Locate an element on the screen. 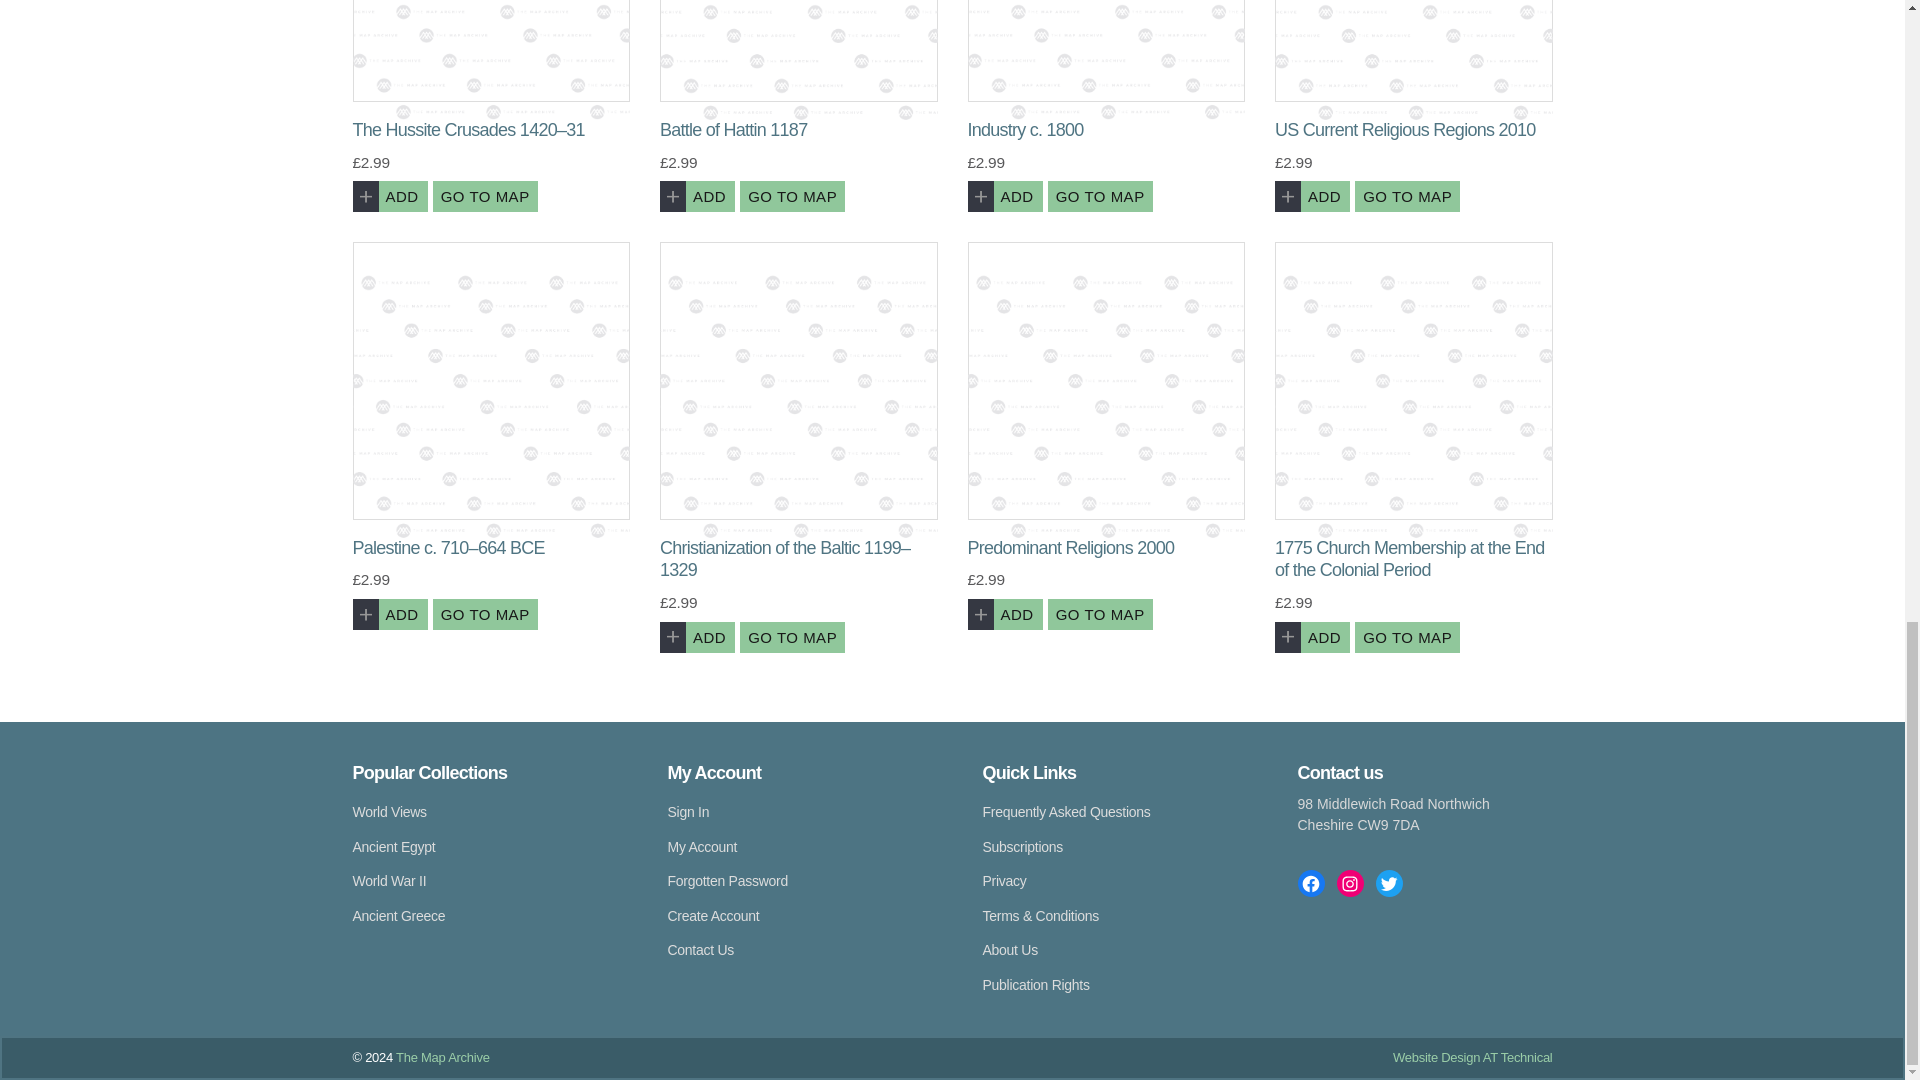  US Current Religious Regions 2010 is located at coordinates (1414, 51).